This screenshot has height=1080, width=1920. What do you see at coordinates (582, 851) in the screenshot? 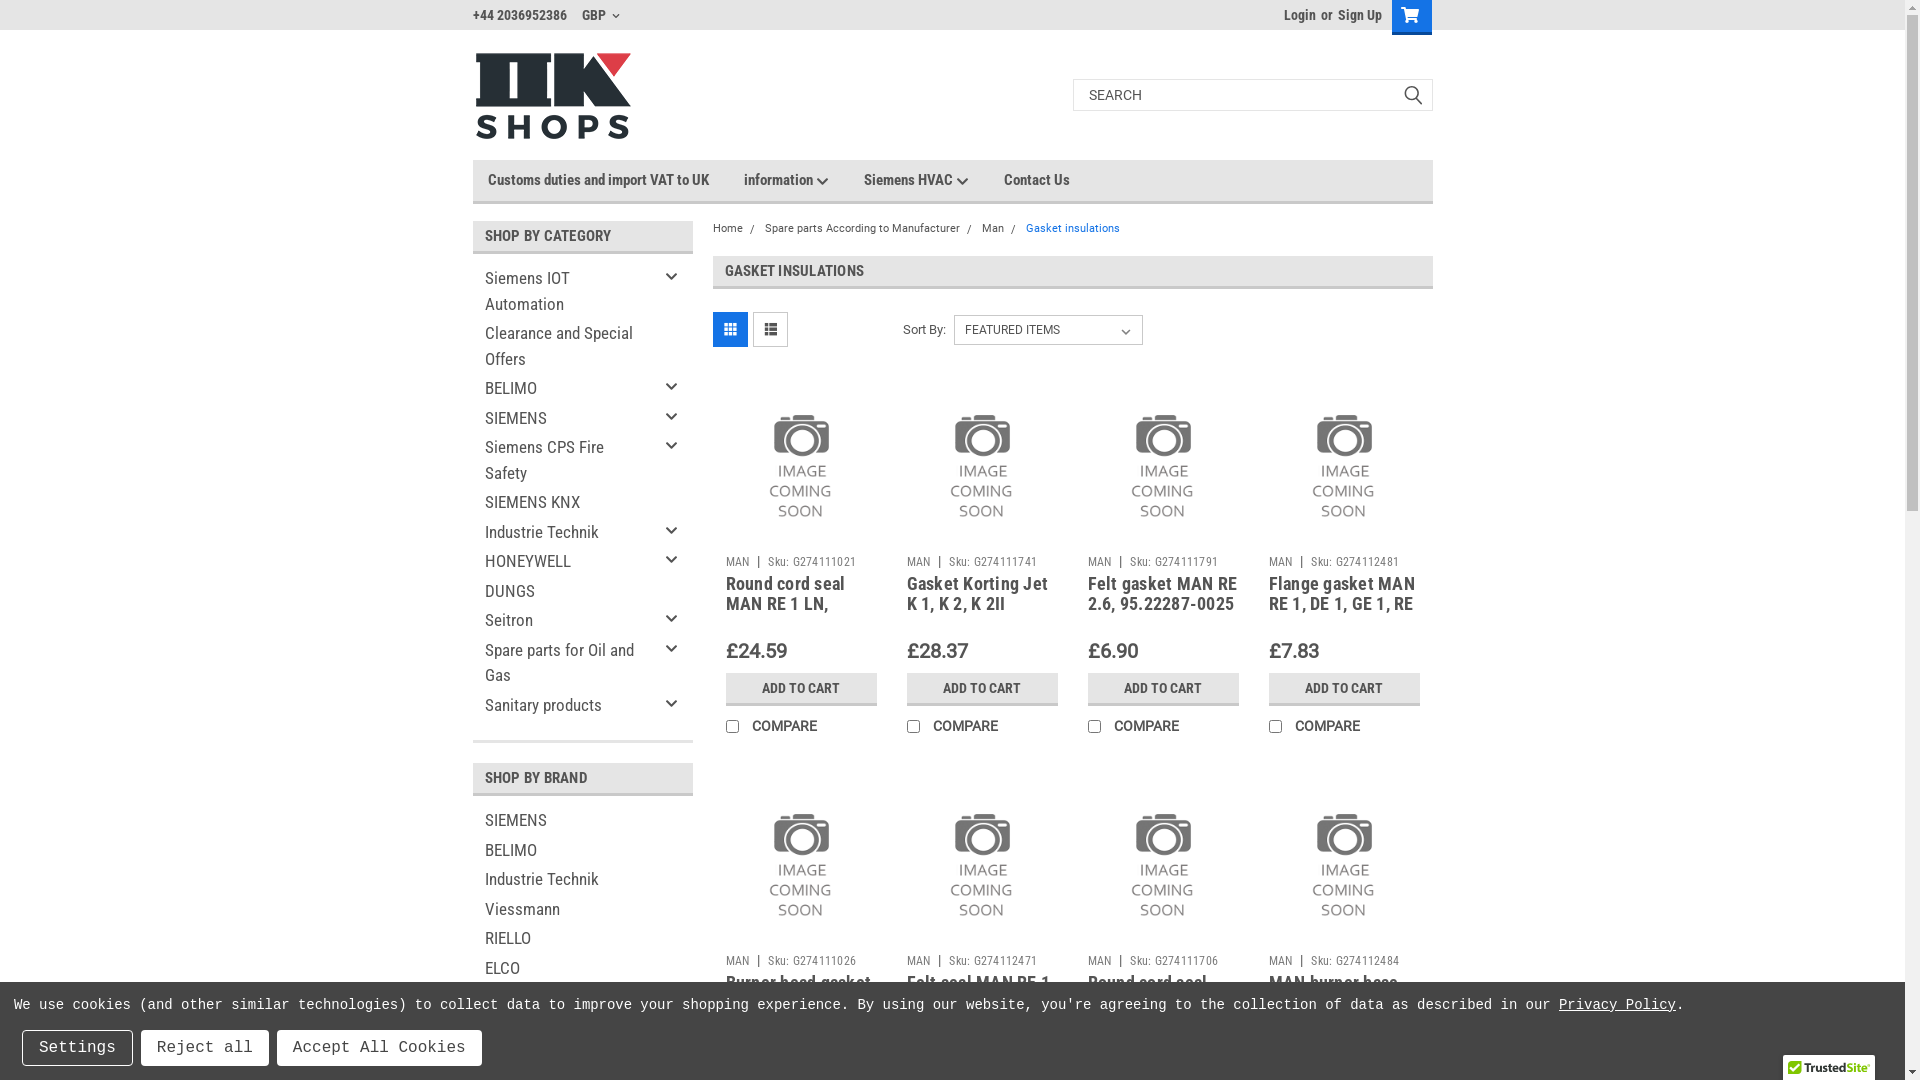
I see `BELIMO` at bounding box center [582, 851].